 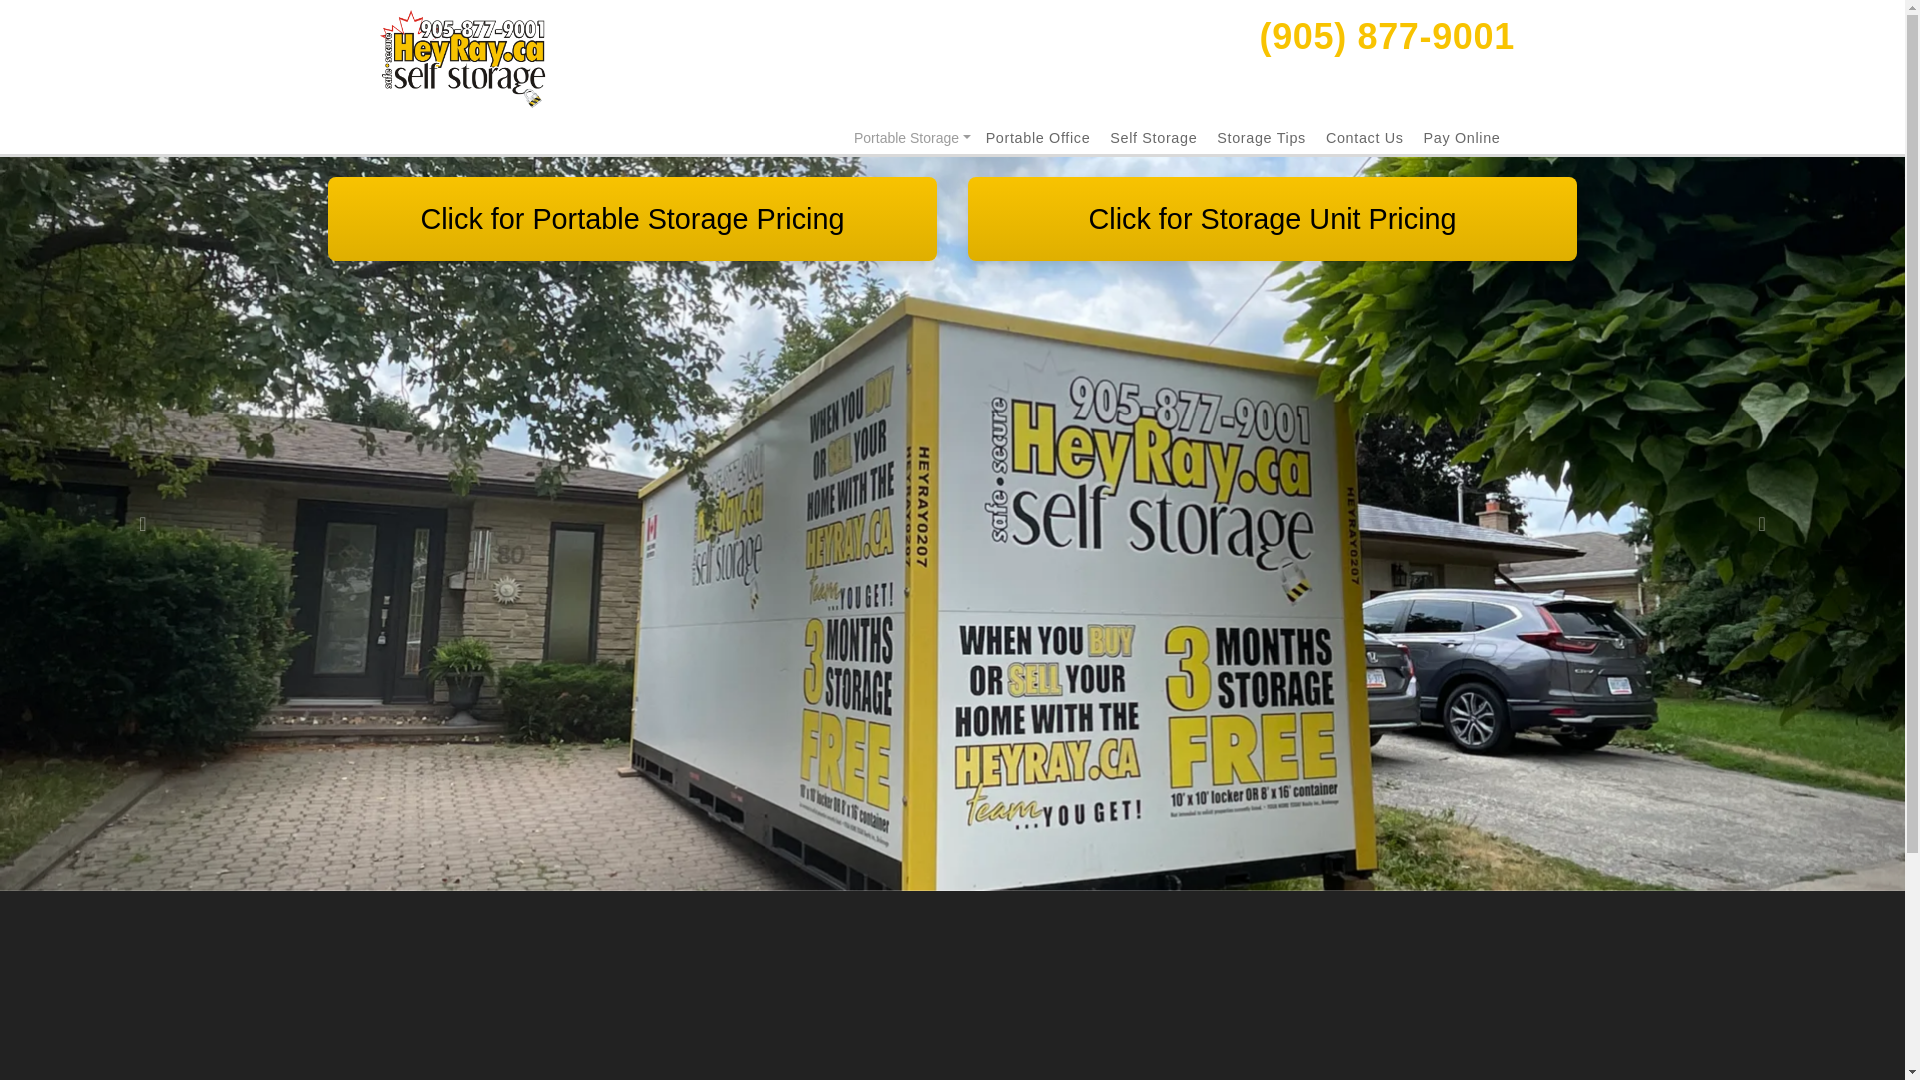 What do you see at coordinates (1152, 137) in the screenshot?
I see `Self Storage` at bounding box center [1152, 137].